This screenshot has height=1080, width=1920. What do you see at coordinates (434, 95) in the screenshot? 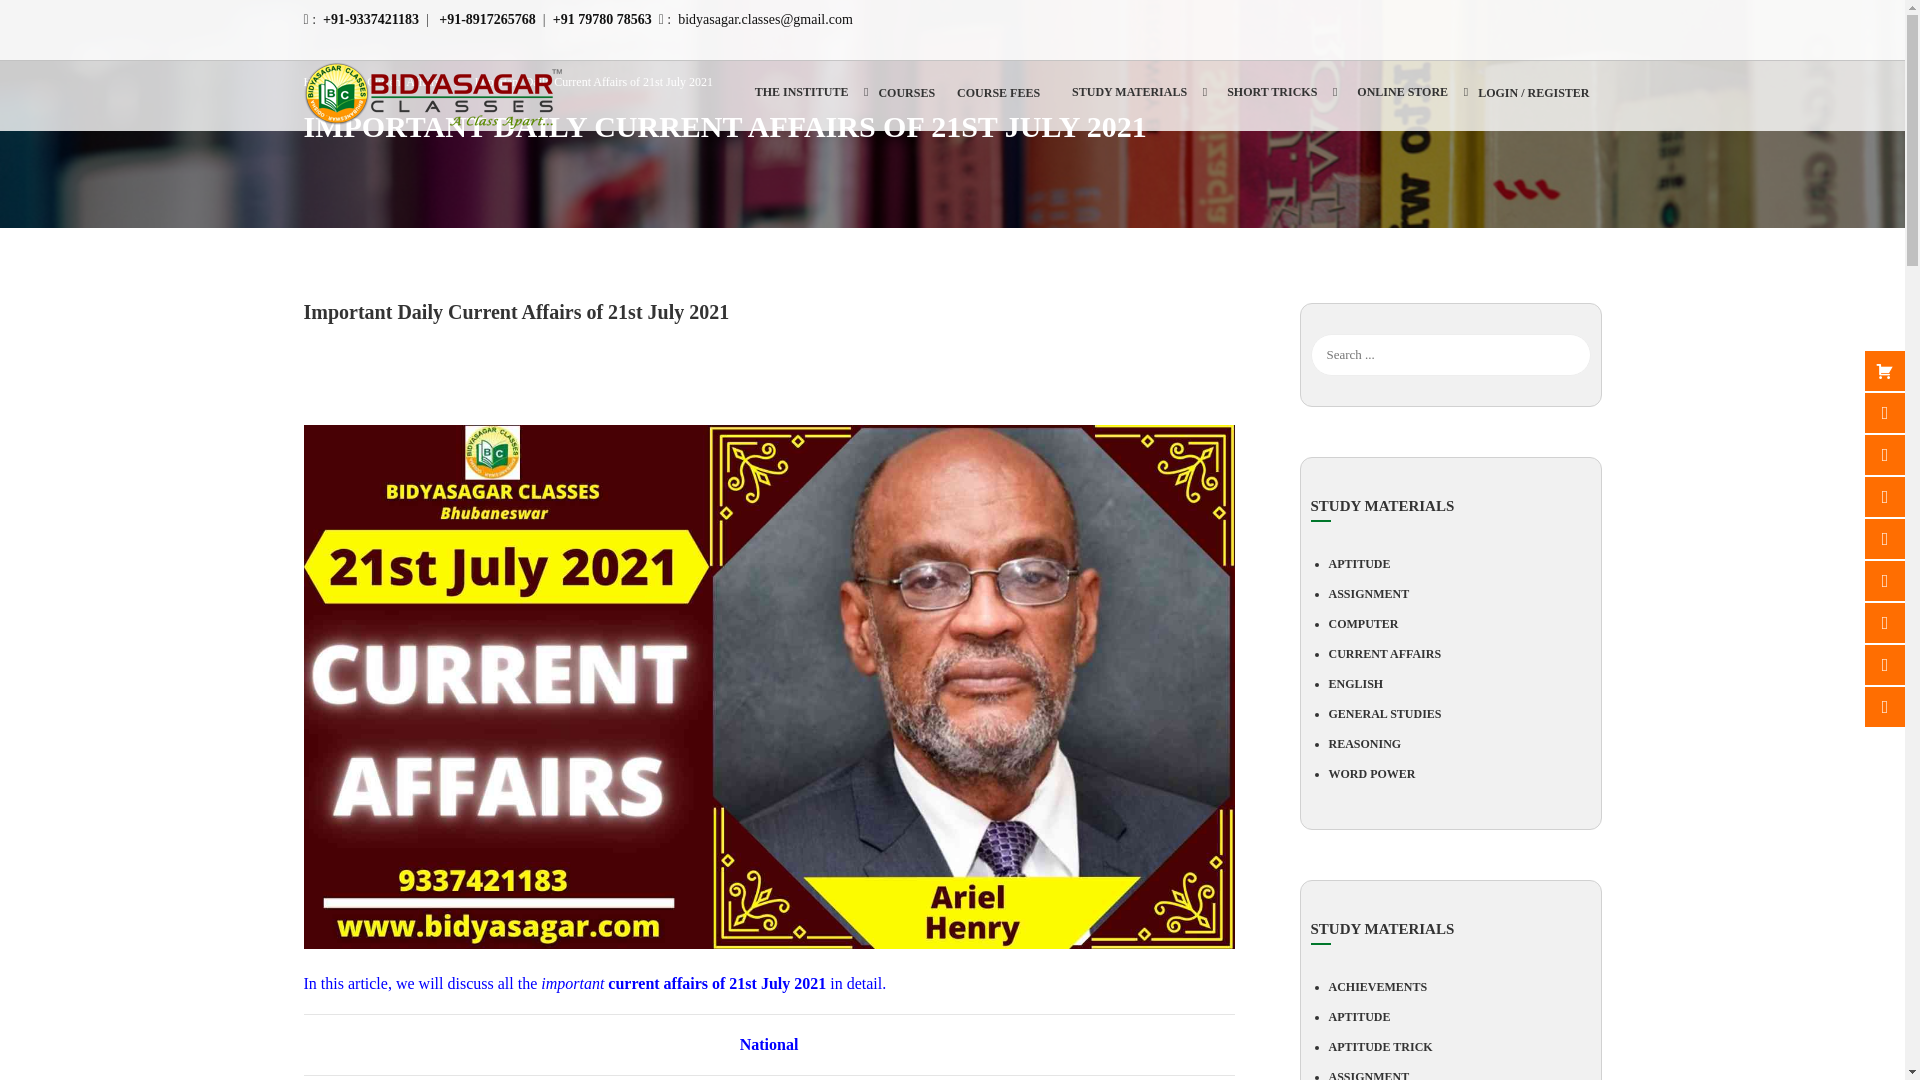
I see `BIDYASAGAR CLASSES - A Class Apart` at bounding box center [434, 95].